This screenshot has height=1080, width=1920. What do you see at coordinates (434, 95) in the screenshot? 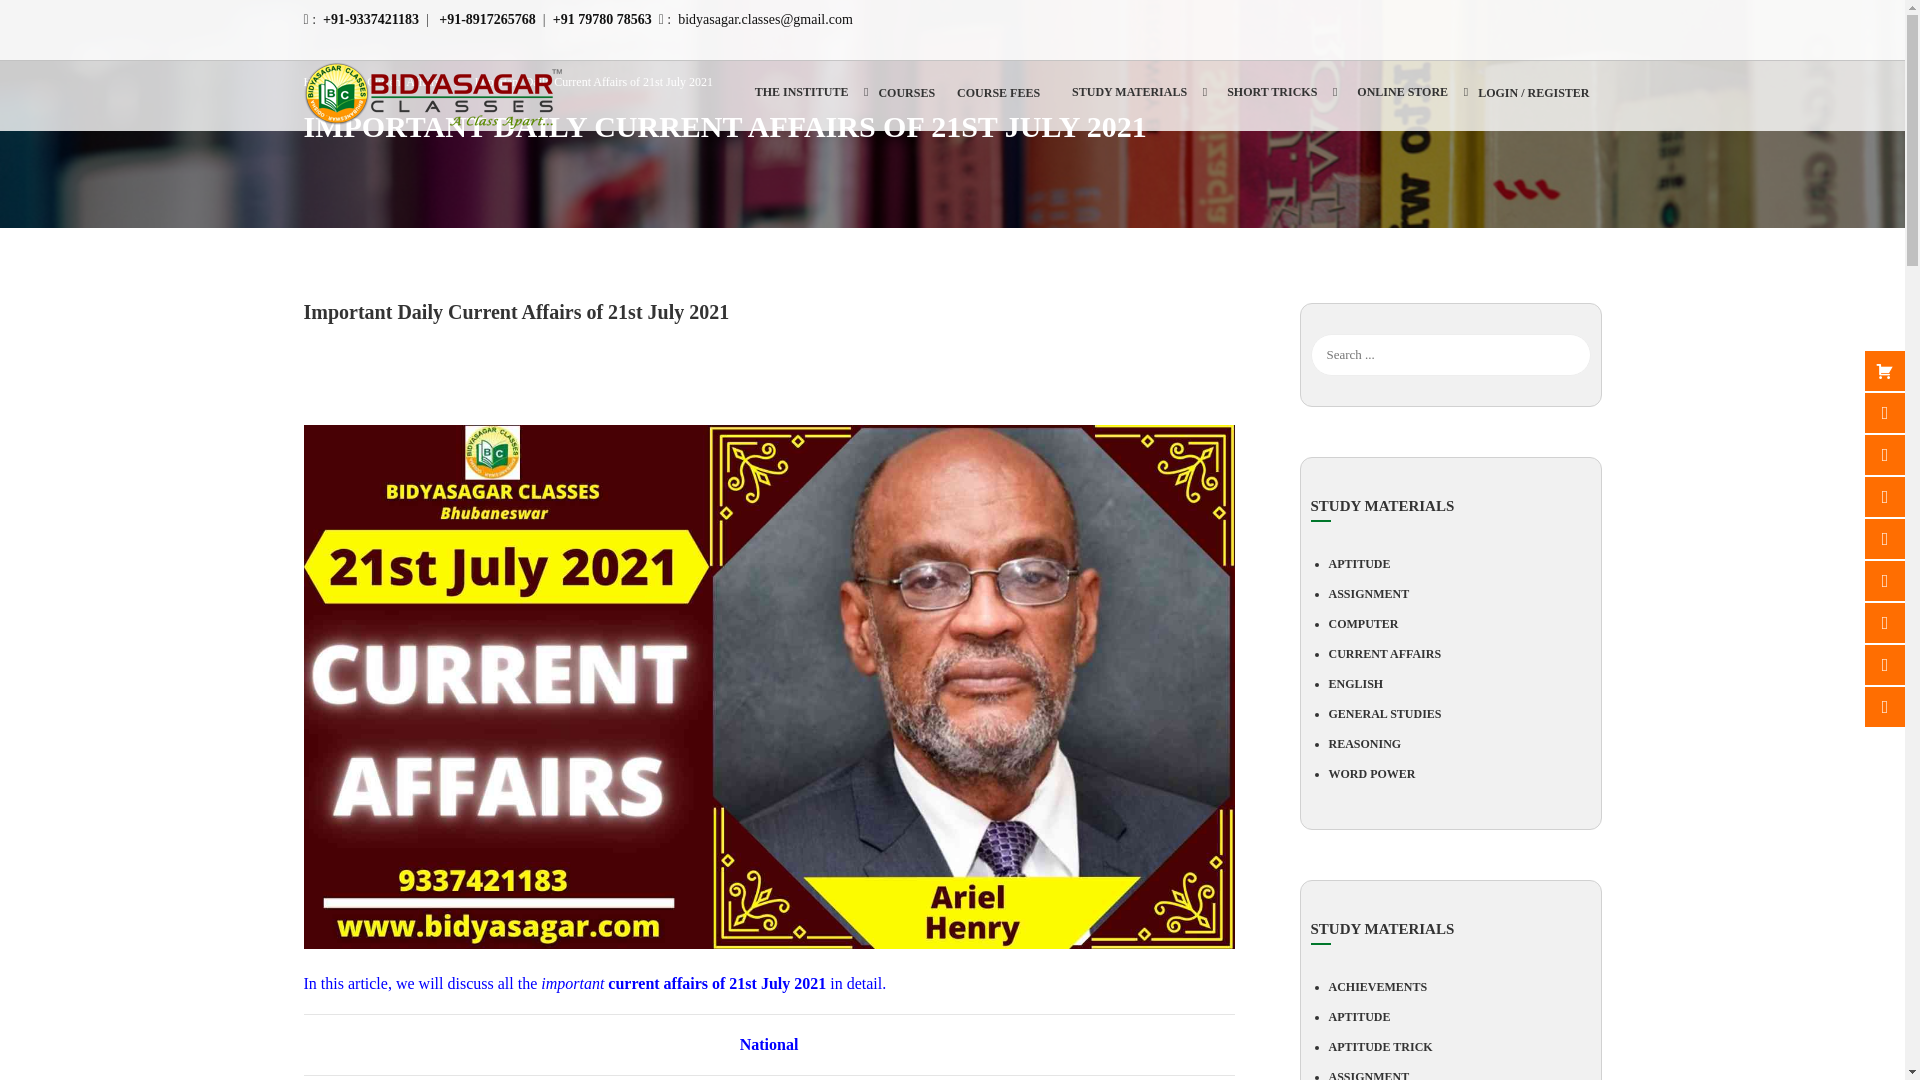
I see `BIDYASAGAR CLASSES - A Class Apart` at bounding box center [434, 95].